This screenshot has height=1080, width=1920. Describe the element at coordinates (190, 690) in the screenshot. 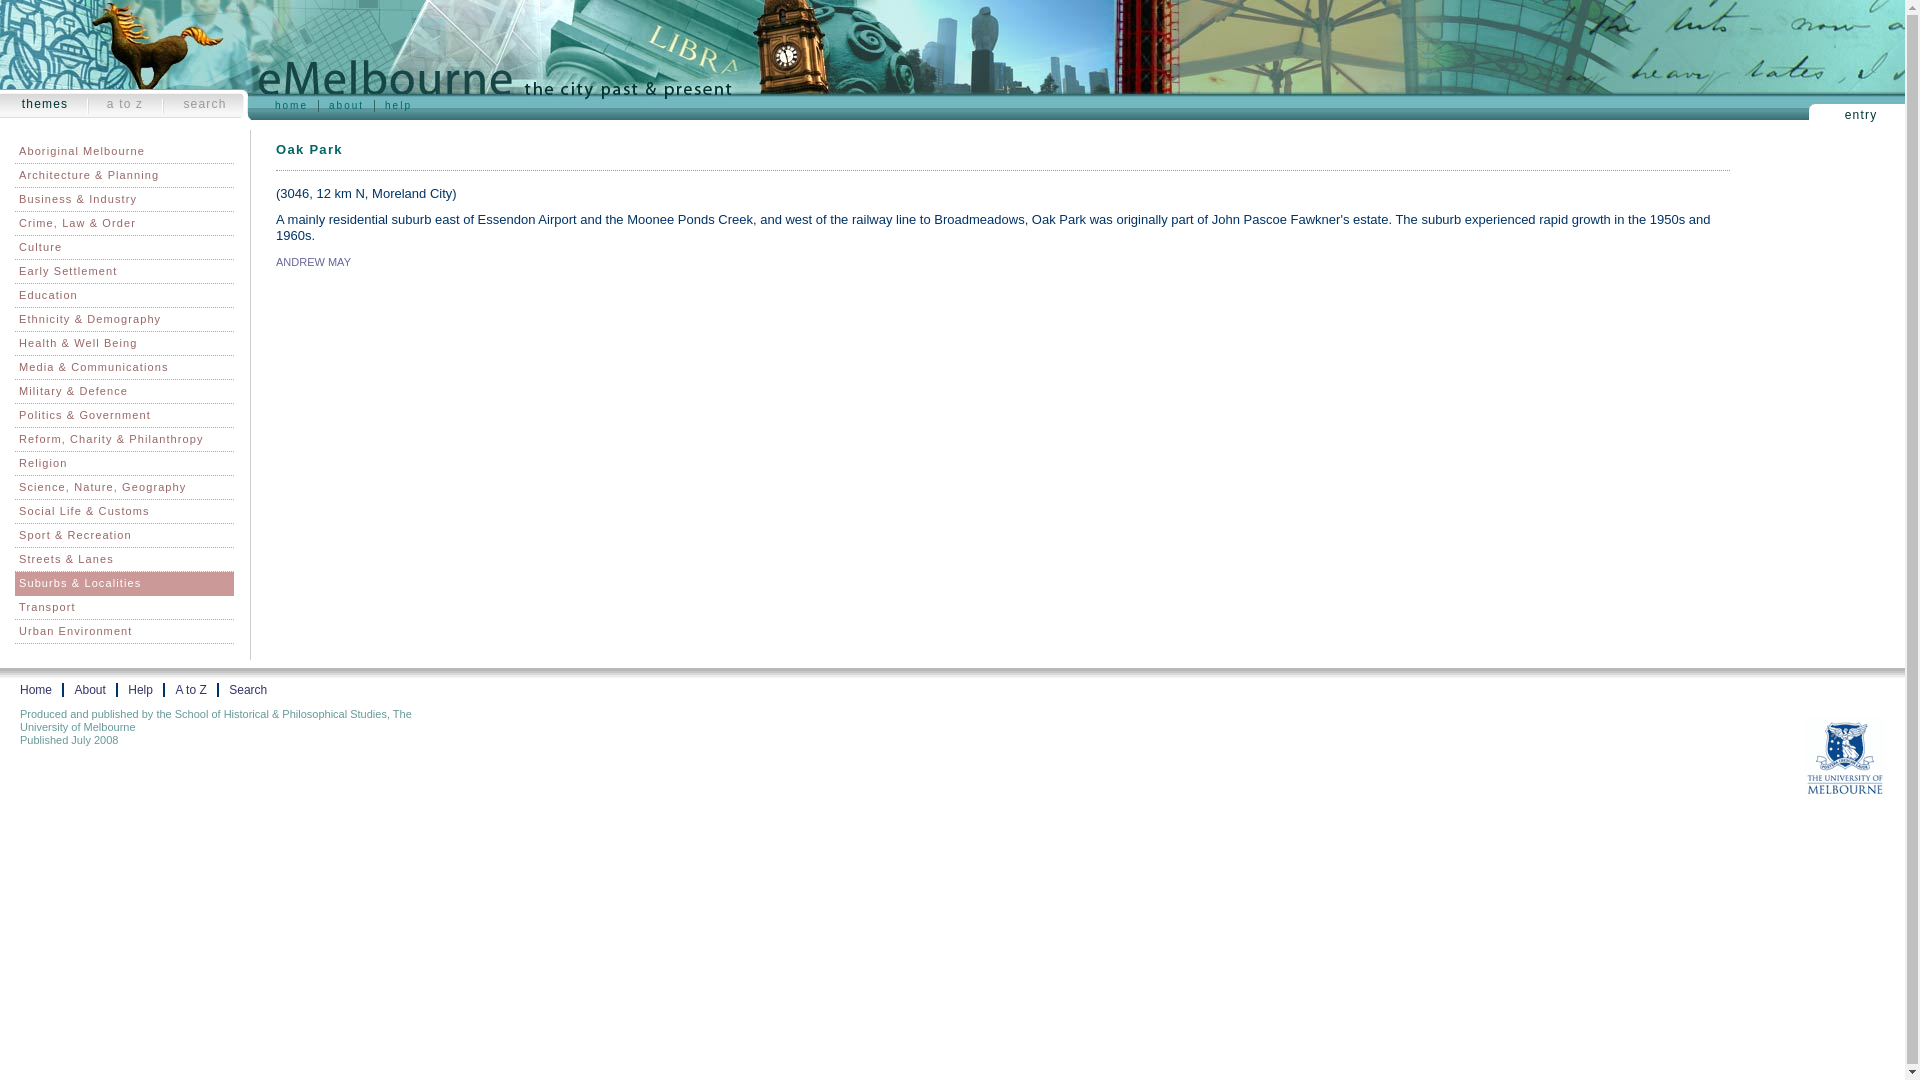

I see `A to Z` at that location.